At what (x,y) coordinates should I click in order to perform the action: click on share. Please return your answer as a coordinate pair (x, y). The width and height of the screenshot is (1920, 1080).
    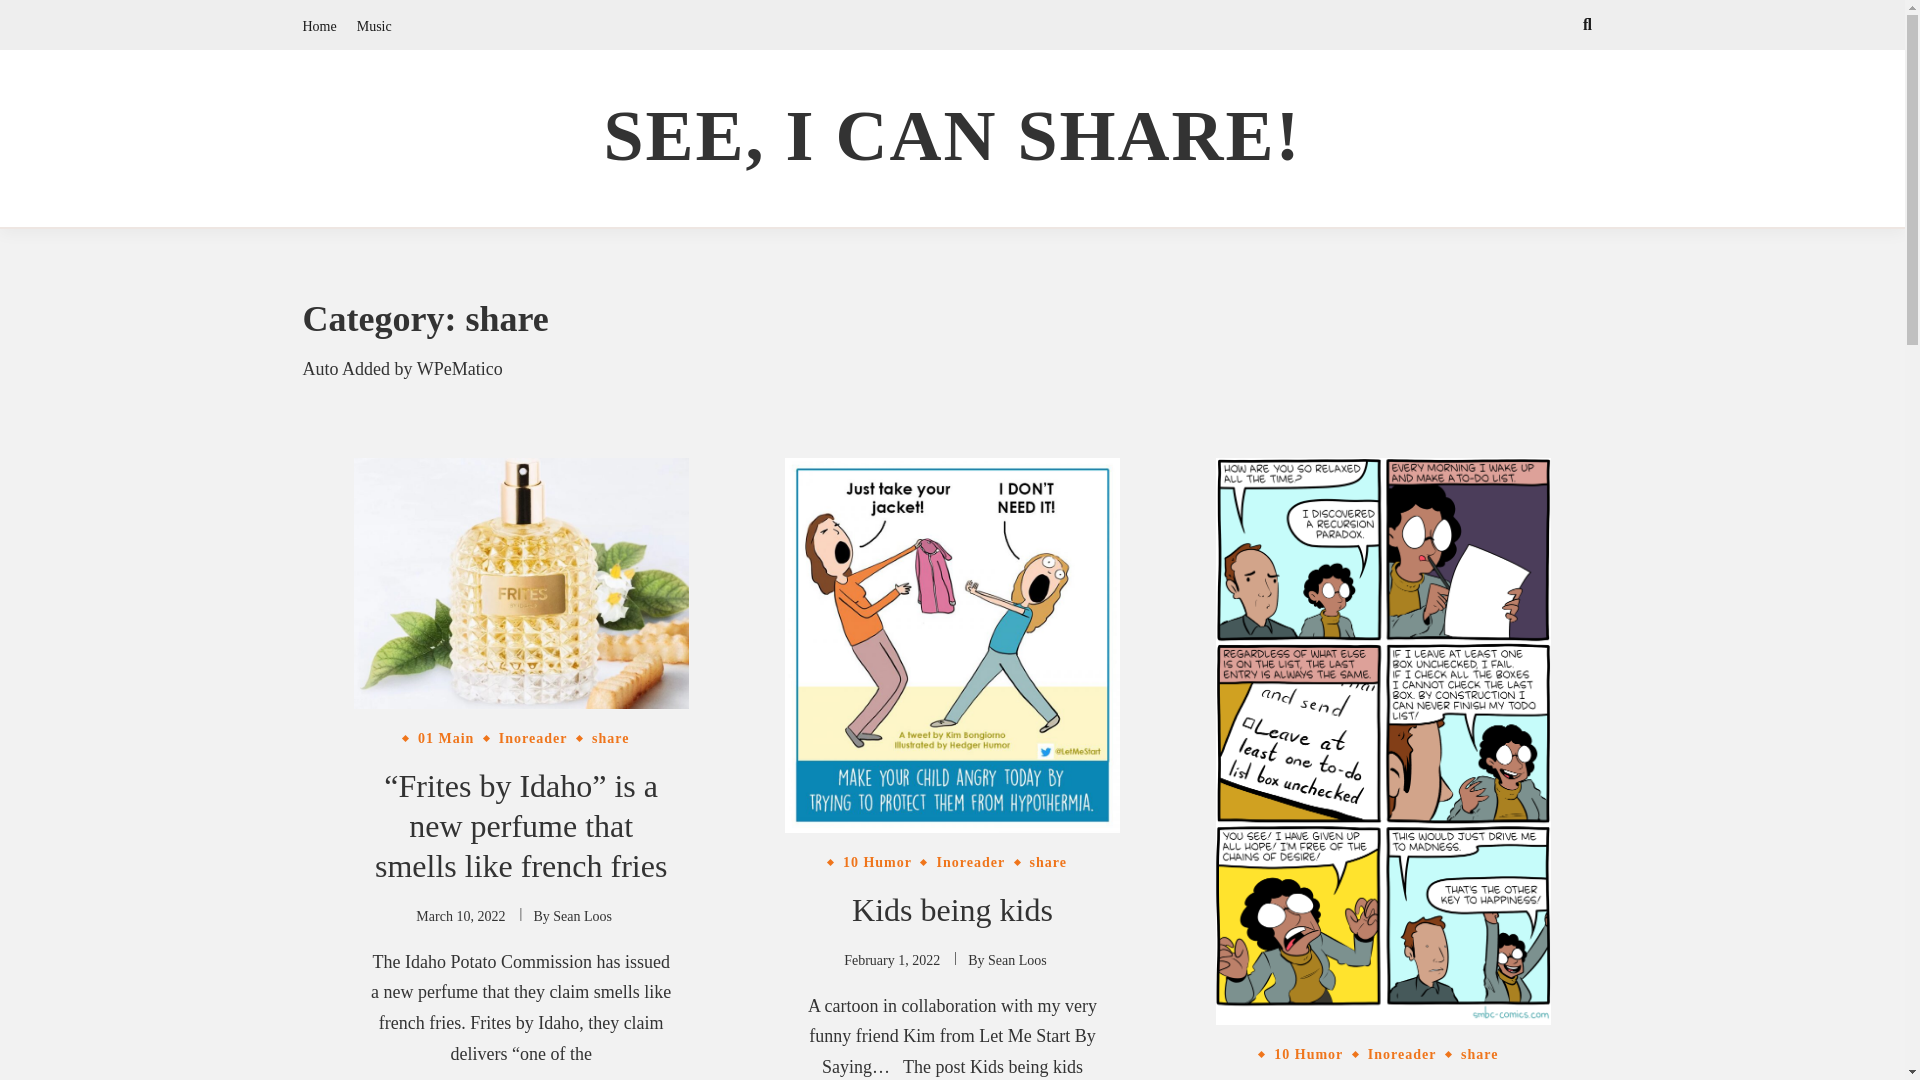
    Looking at the image, I should click on (1479, 1054).